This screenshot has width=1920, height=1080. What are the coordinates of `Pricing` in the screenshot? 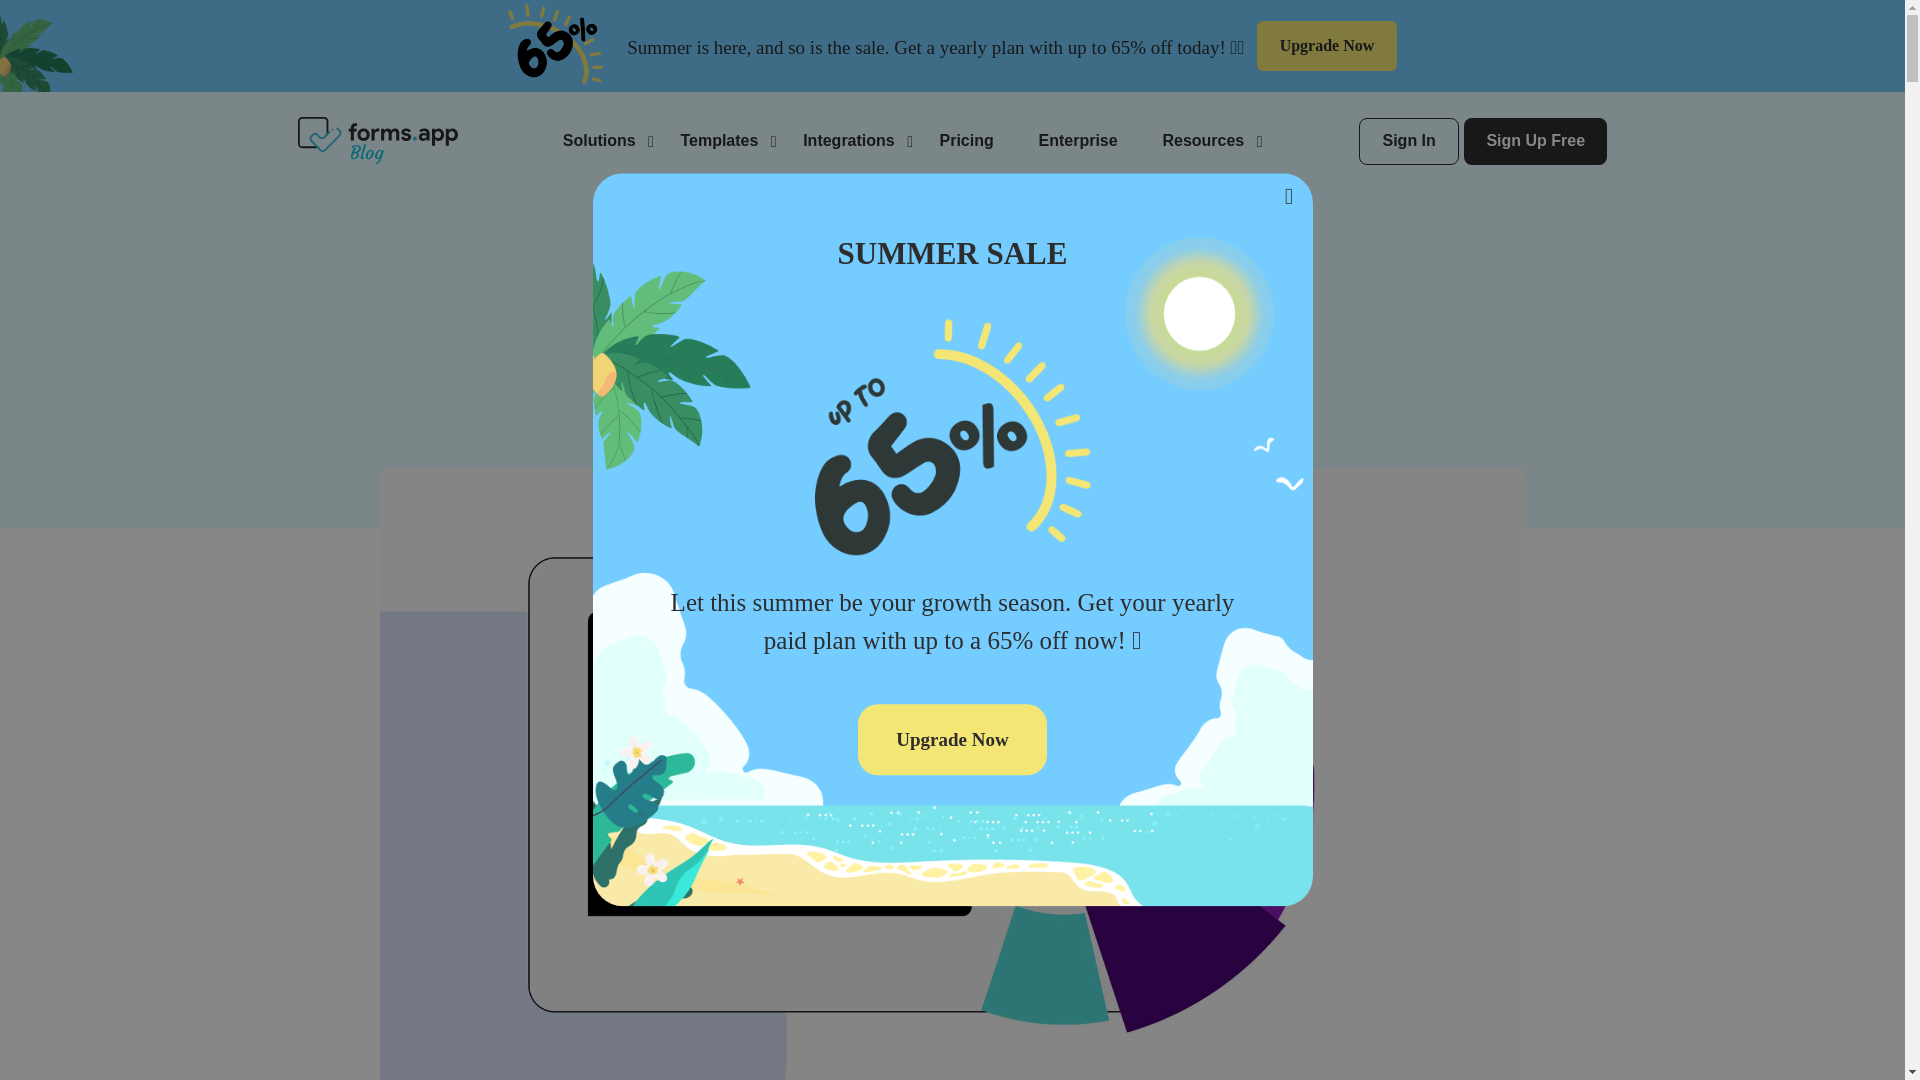 It's located at (967, 140).